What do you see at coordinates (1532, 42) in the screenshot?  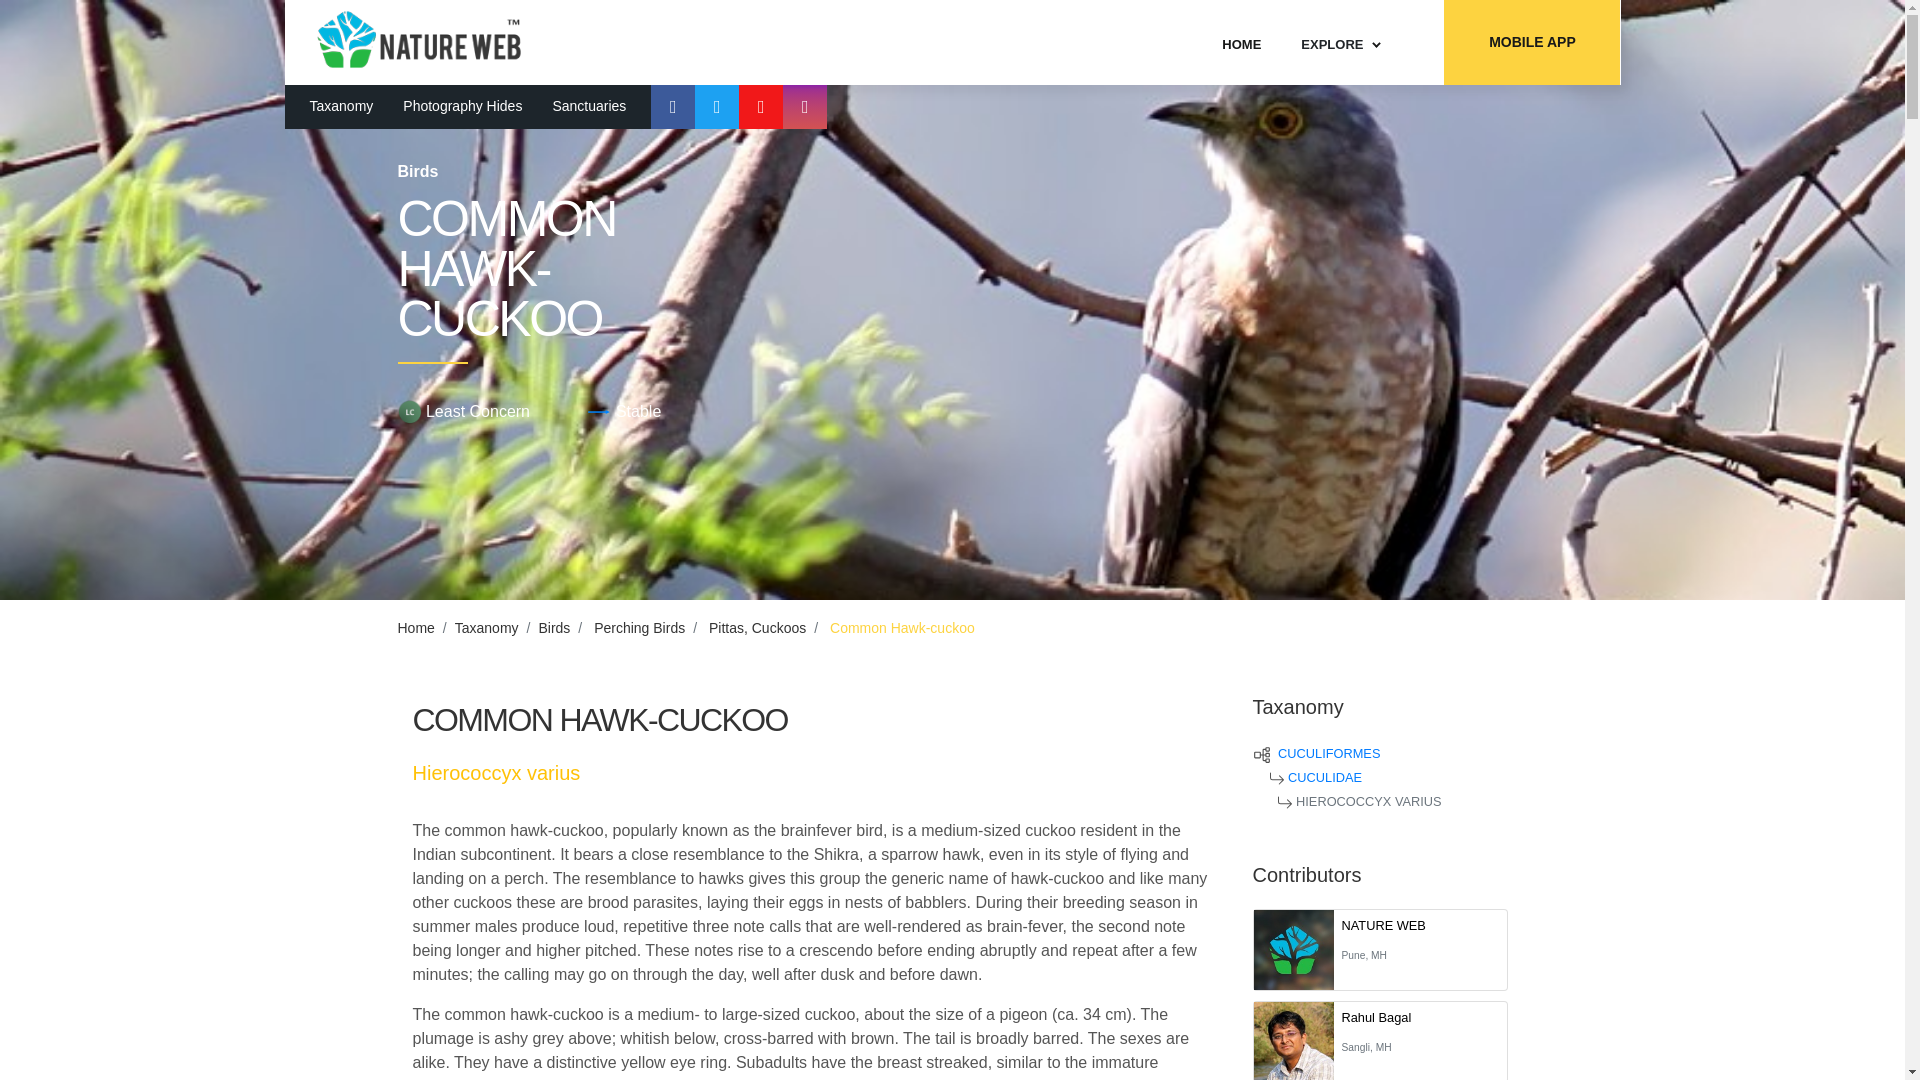 I see `MOBILE APP` at bounding box center [1532, 42].